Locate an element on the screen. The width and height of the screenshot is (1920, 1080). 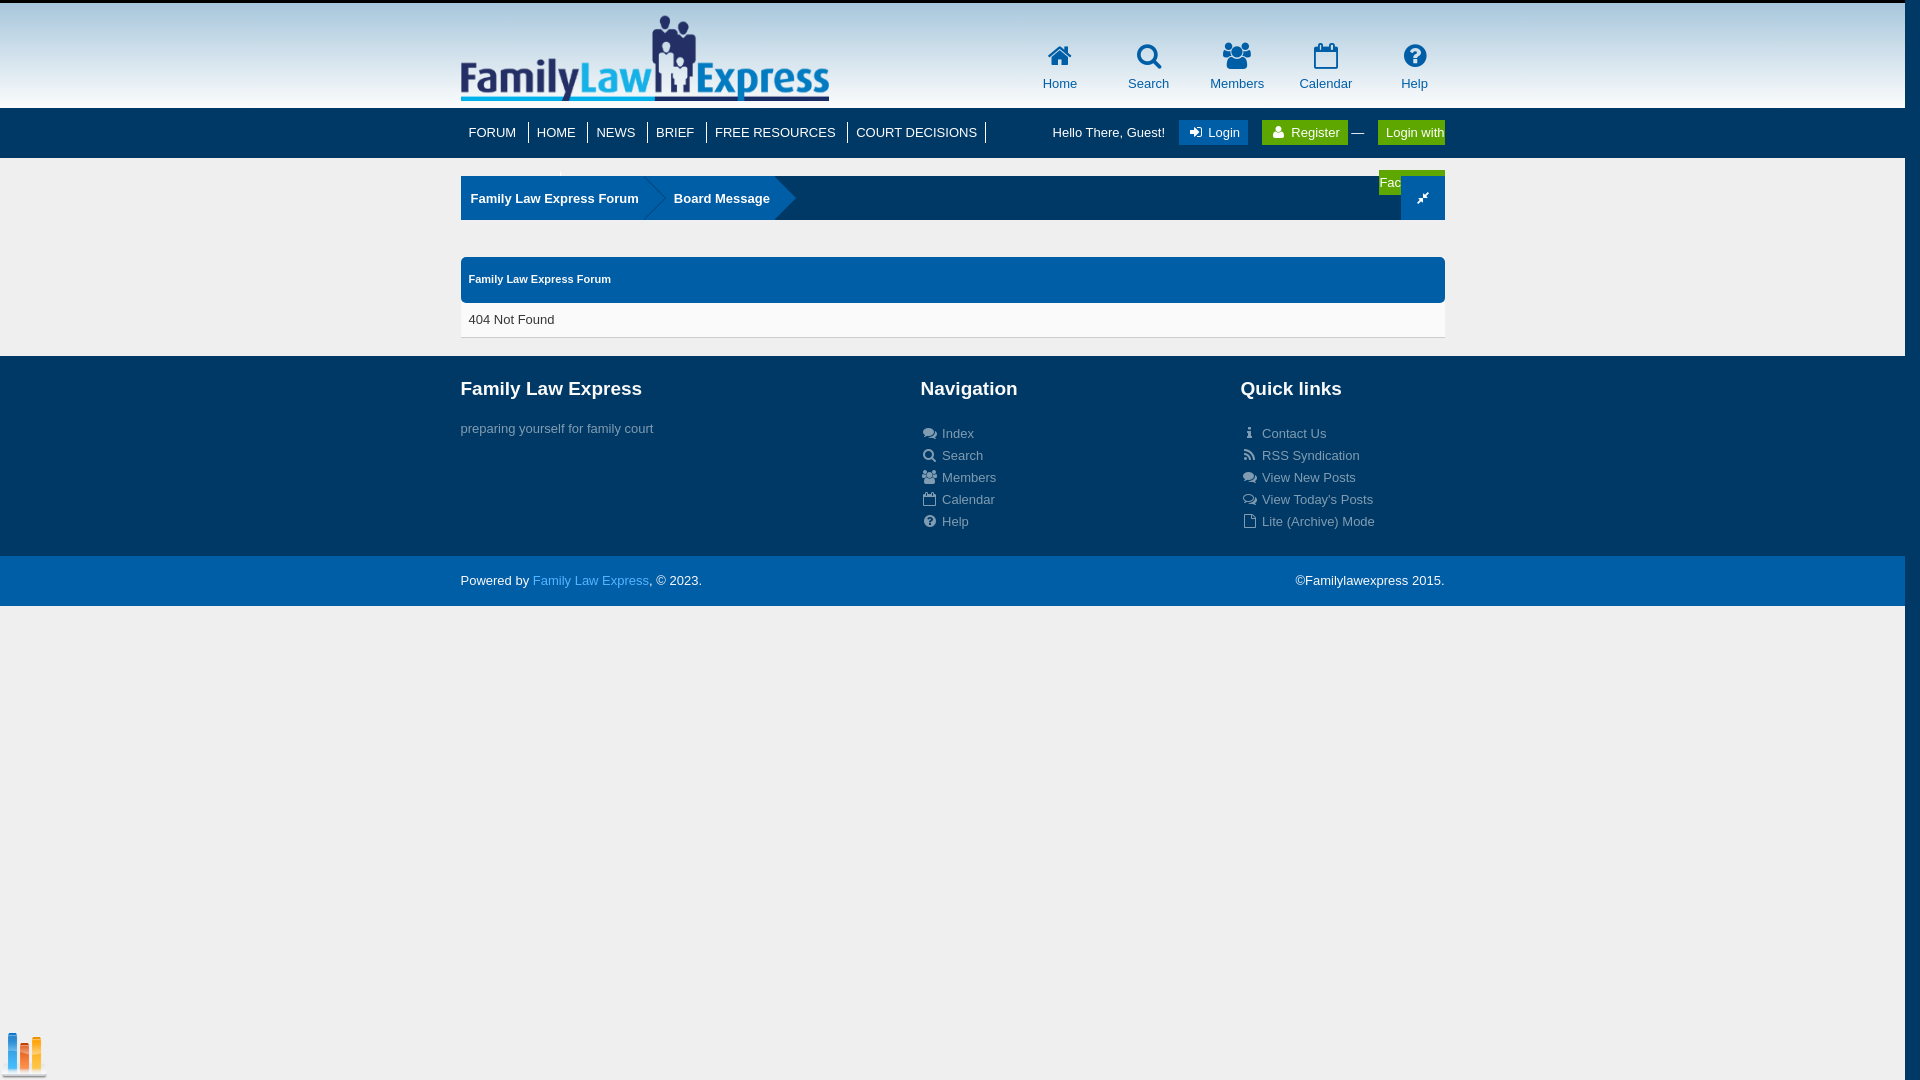
Calendar is located at coordinates (957, 500).